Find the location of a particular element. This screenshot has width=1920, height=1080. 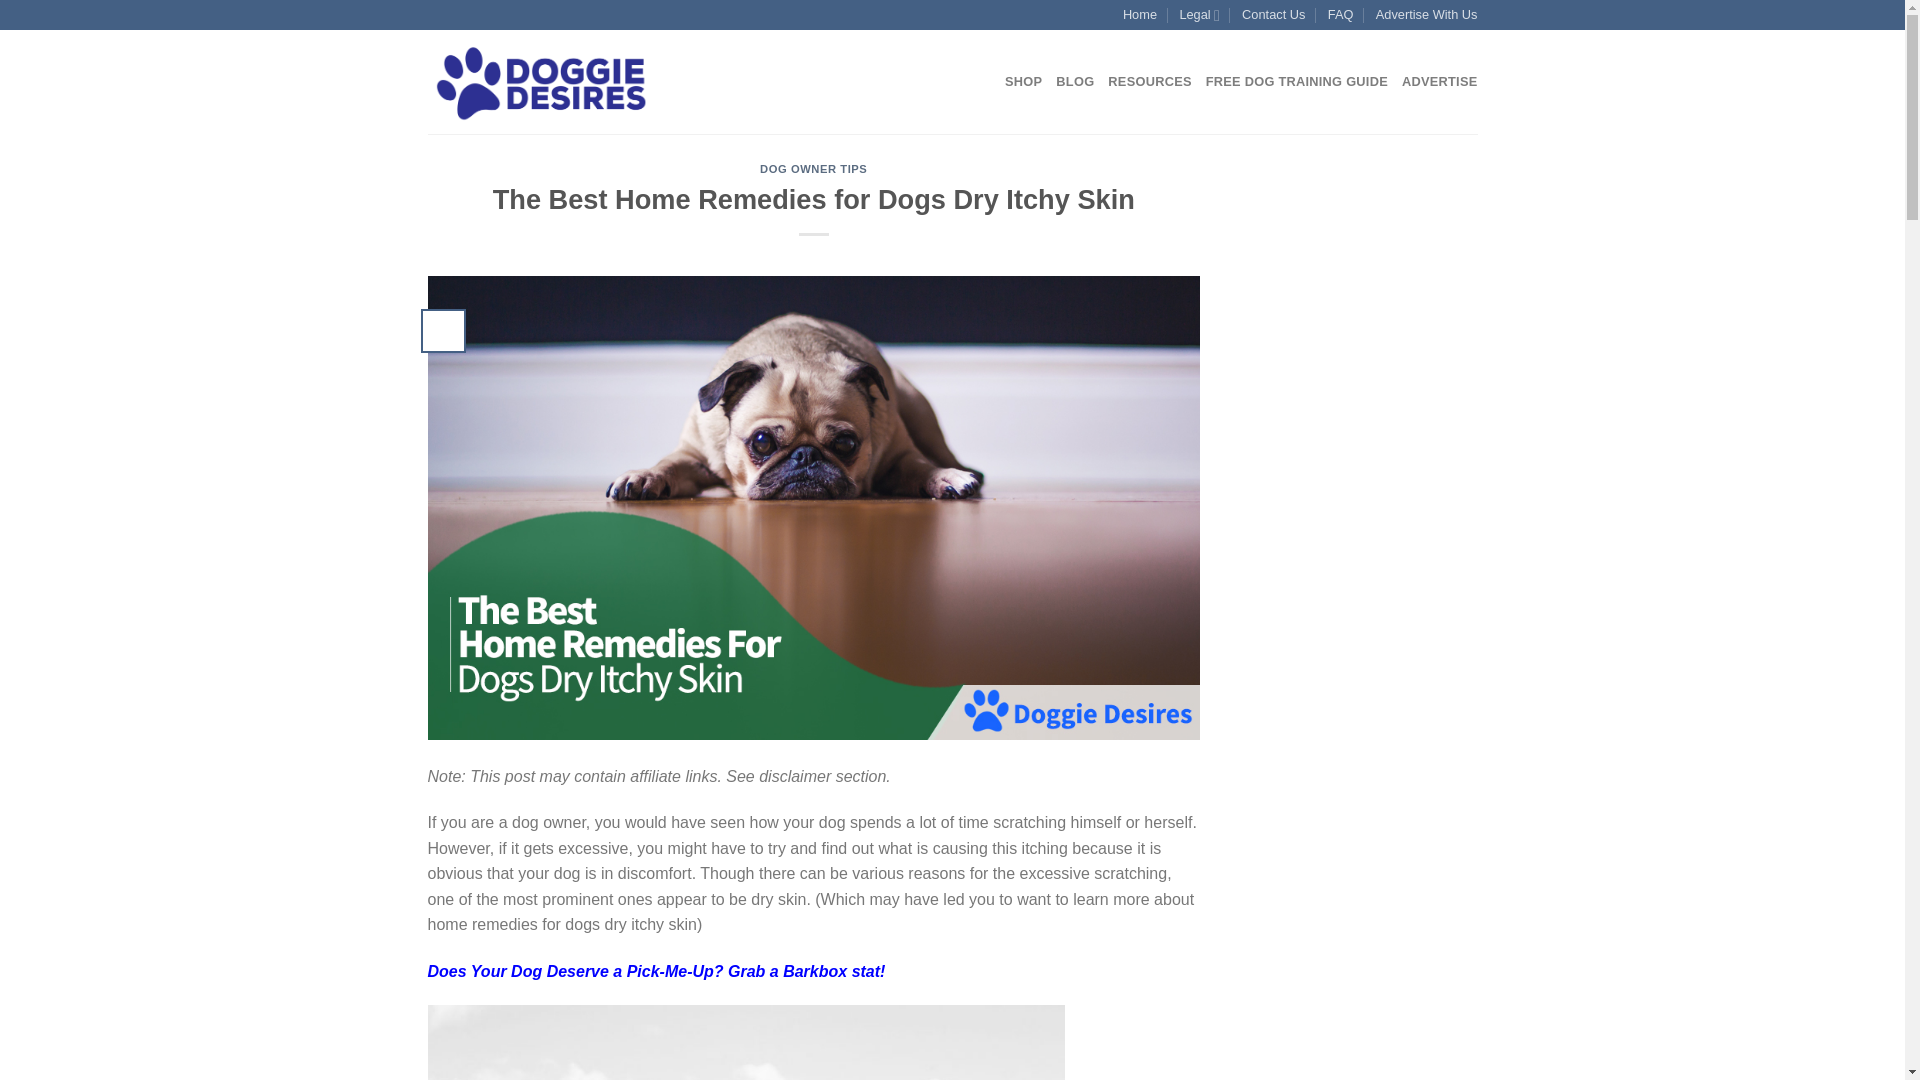

Advertise With Us is located at coordinates (1427, 15).